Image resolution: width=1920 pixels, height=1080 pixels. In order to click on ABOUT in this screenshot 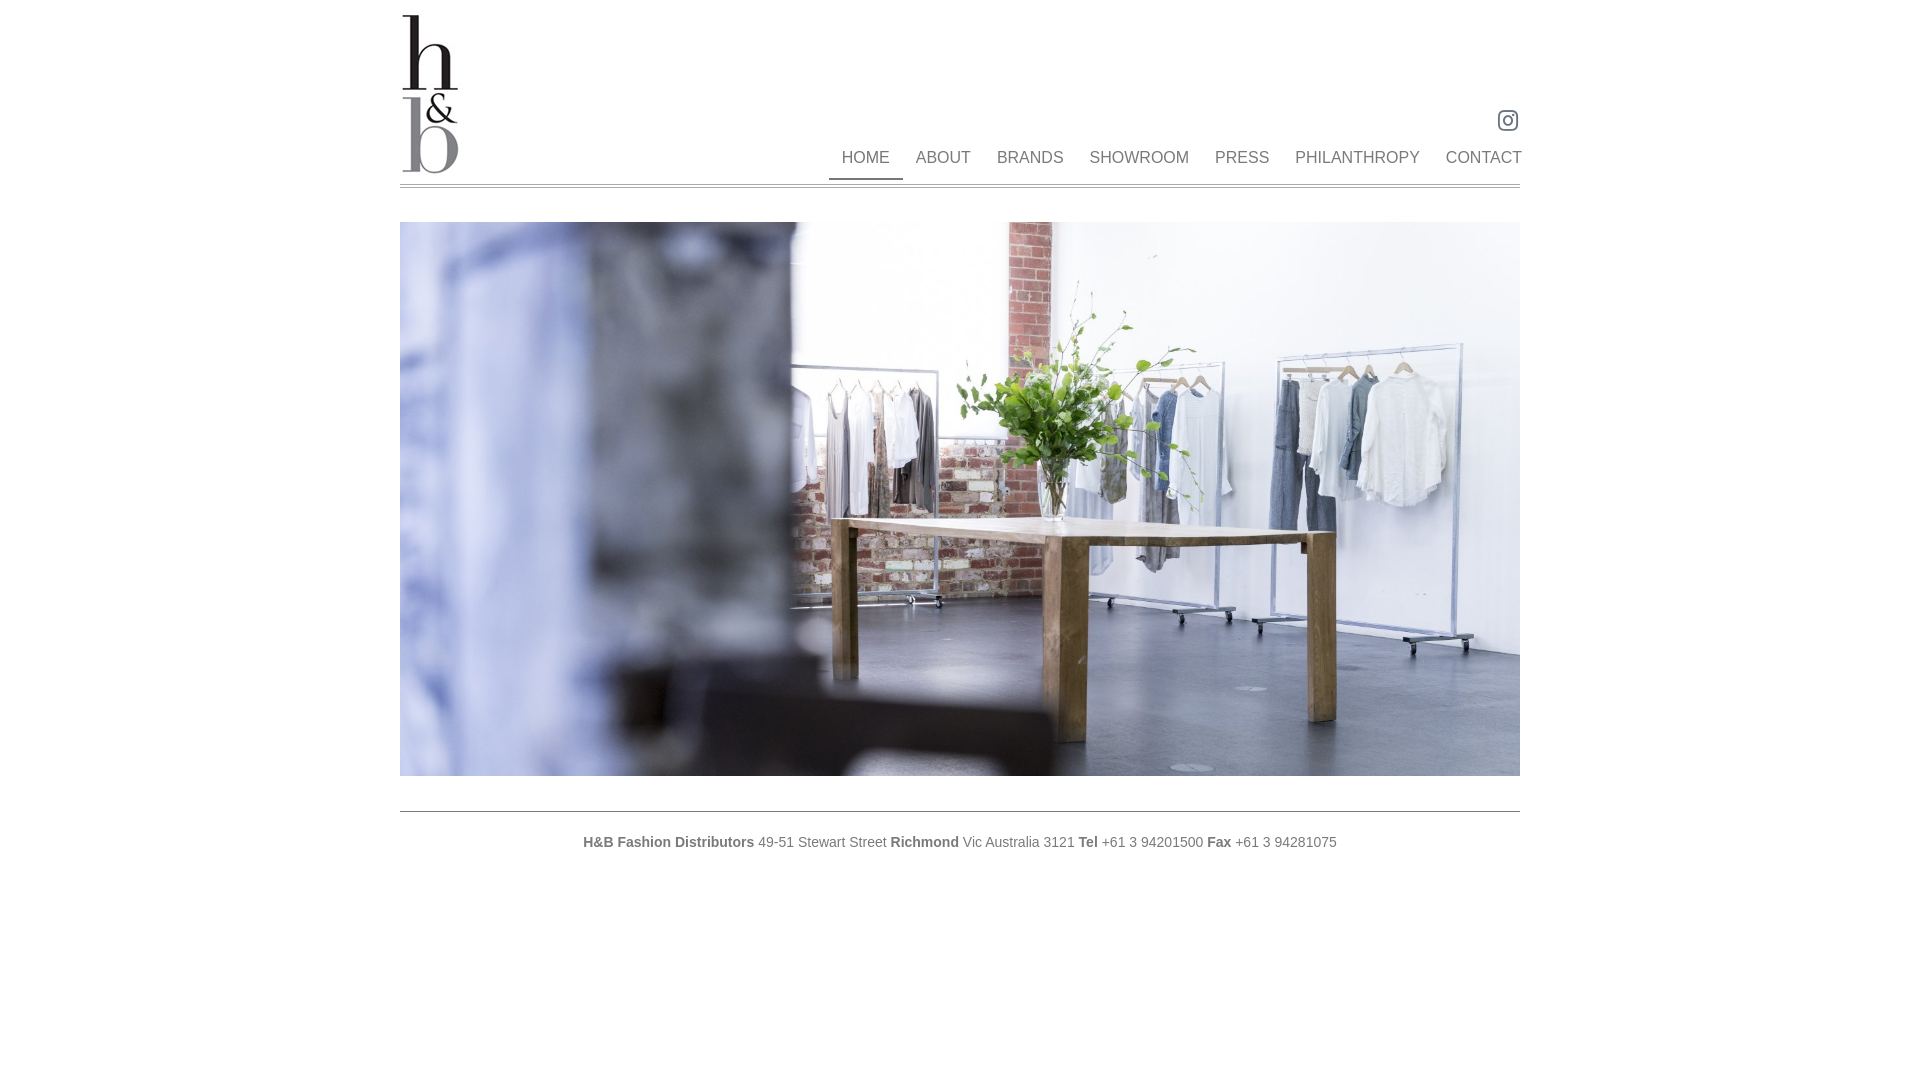, I will do `click(943, 158)`.